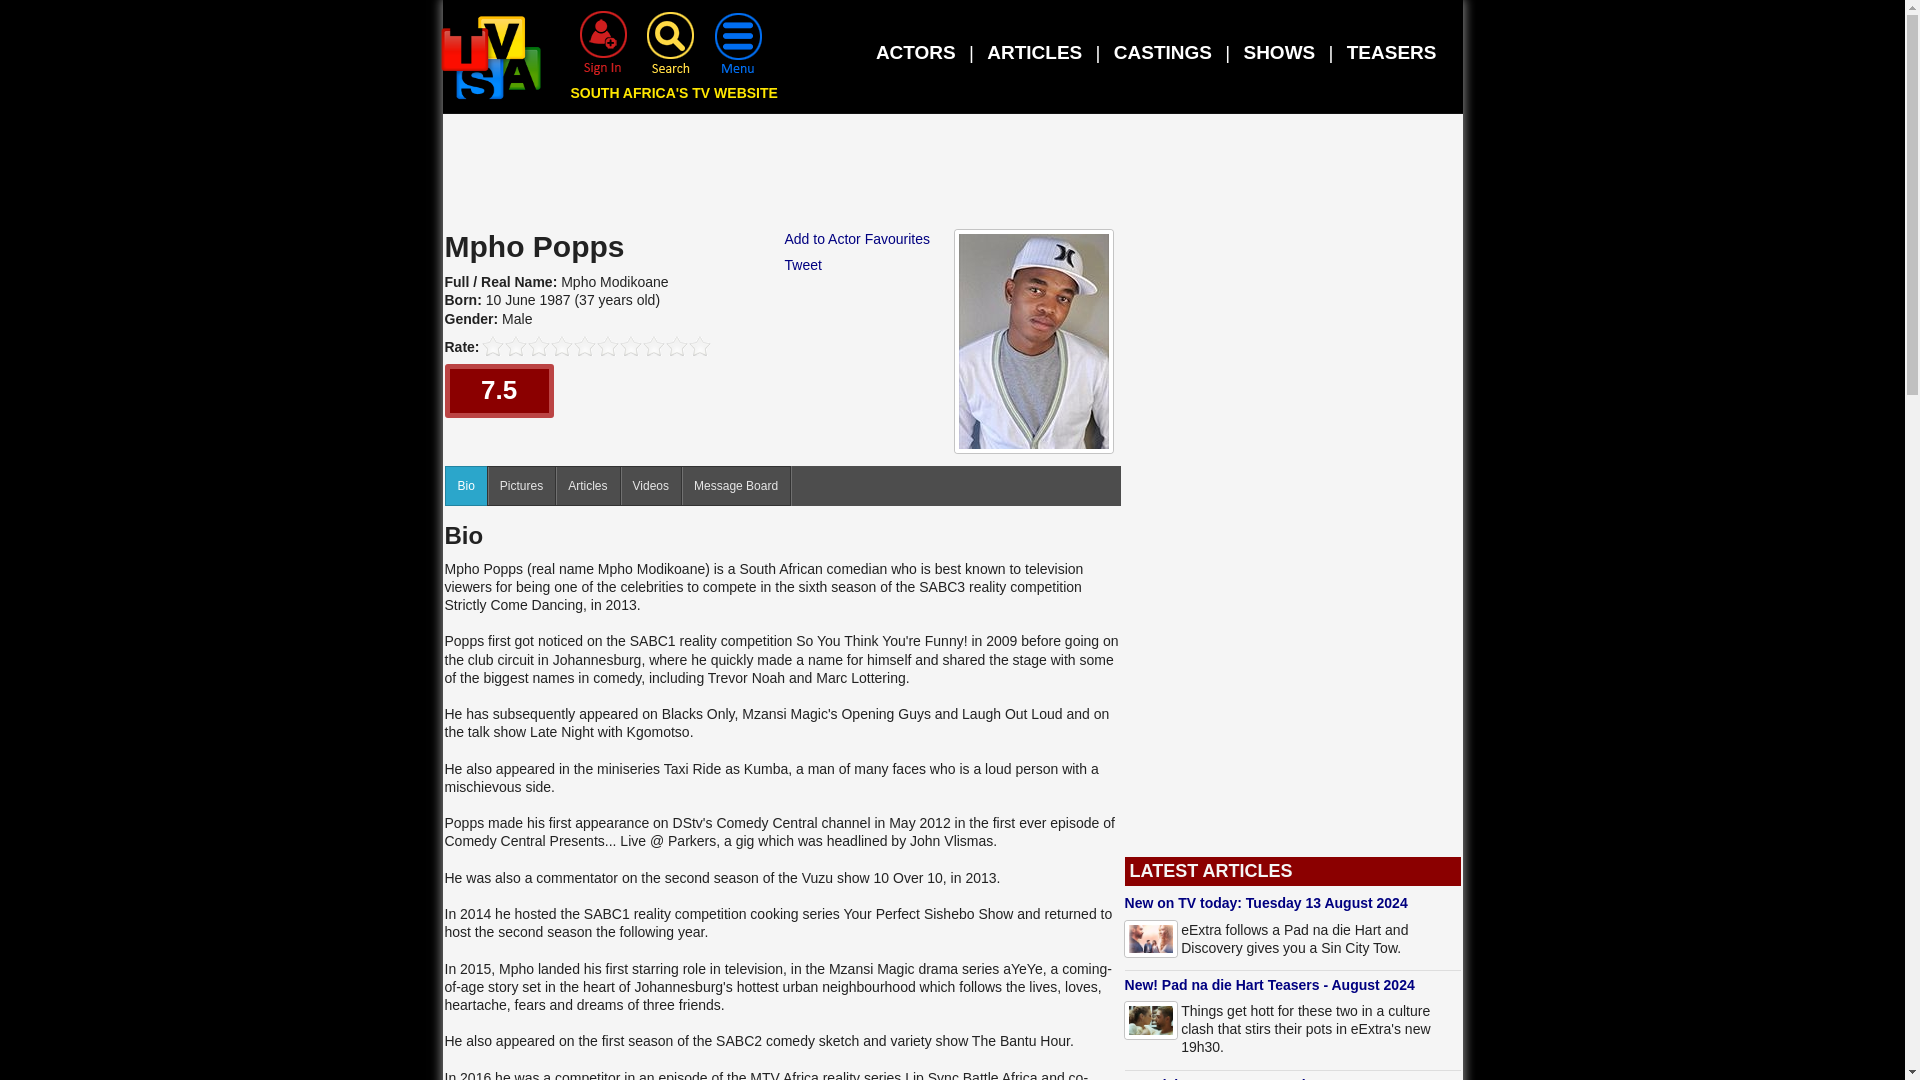 The width and height of the screenshot is (1920, 1080). What do you see at coordinates (1162, 52) in the screenshot?
I see `CASTINGS` at bounding box center [1162, 52].